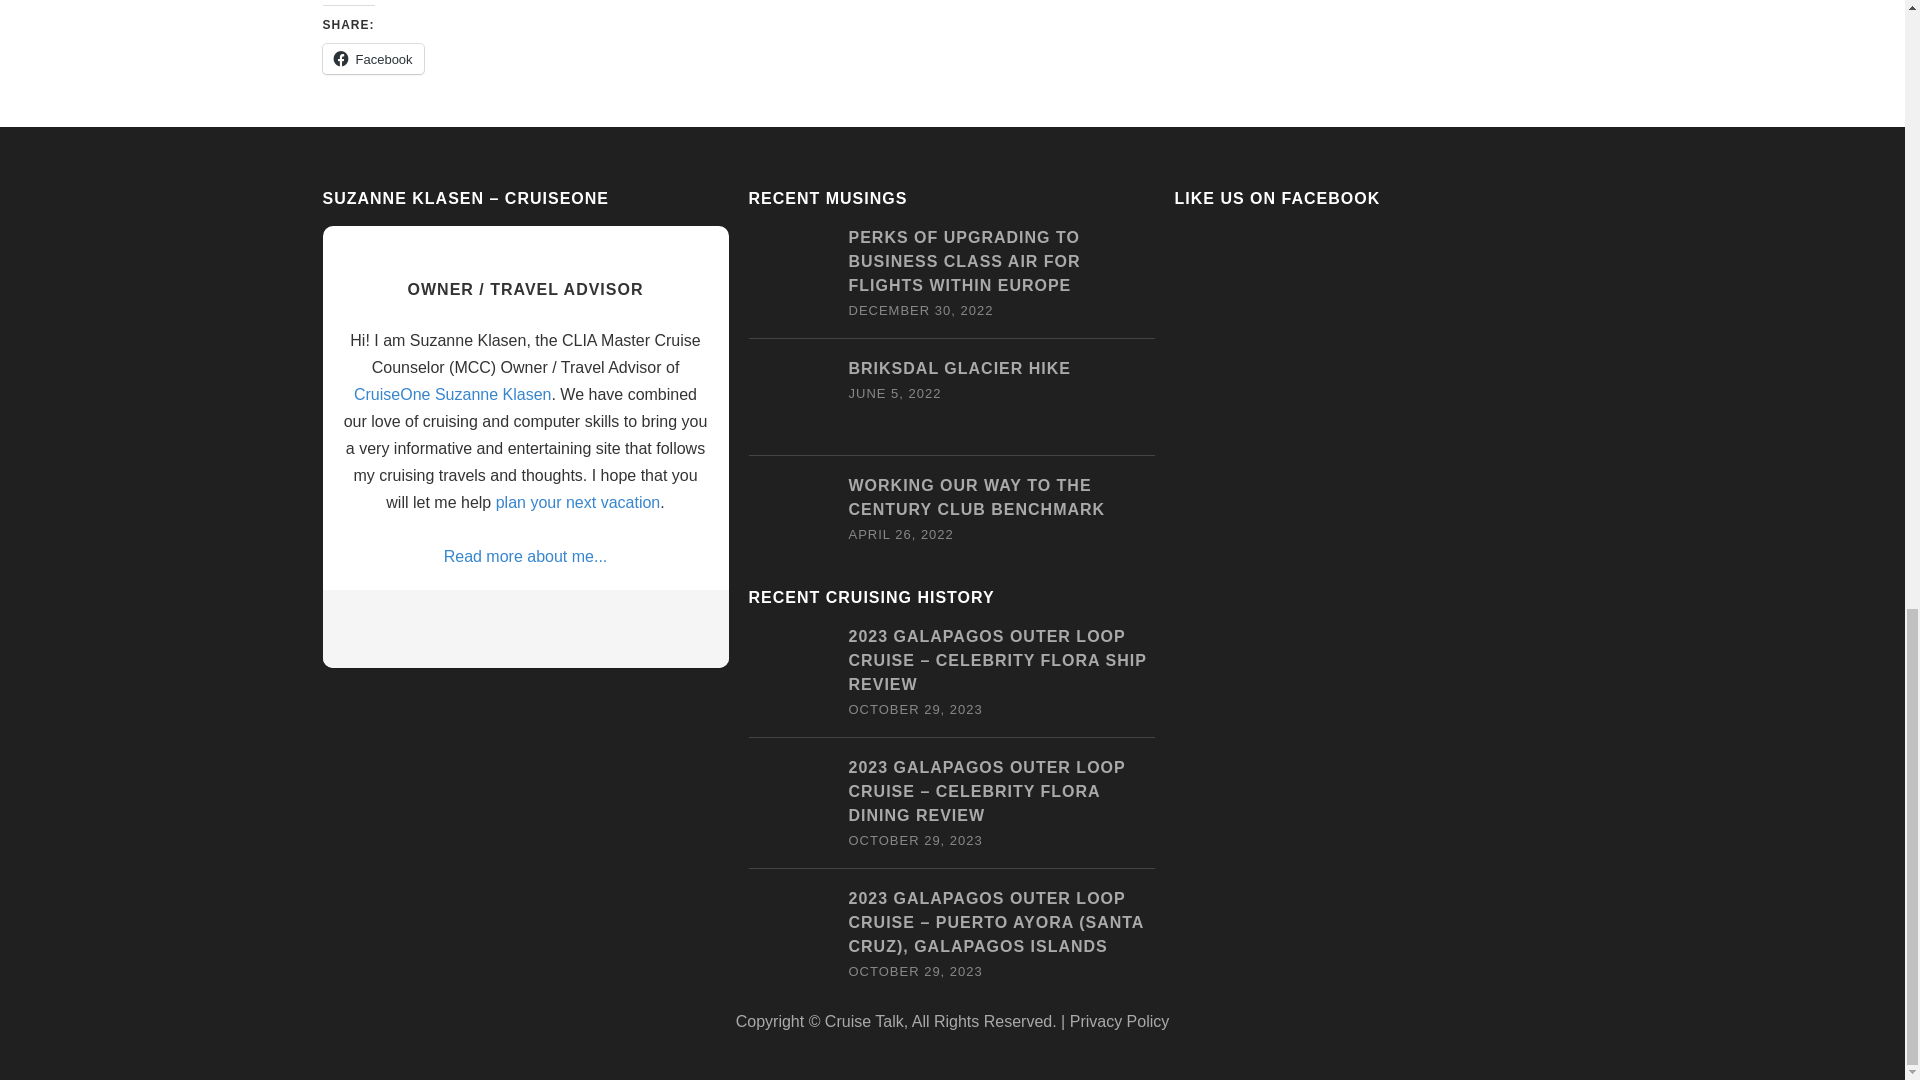 The image size is (1920, 1080). Describe the element at coordinates (484, 624) in the screenshot. I see `Facebook` at that location.